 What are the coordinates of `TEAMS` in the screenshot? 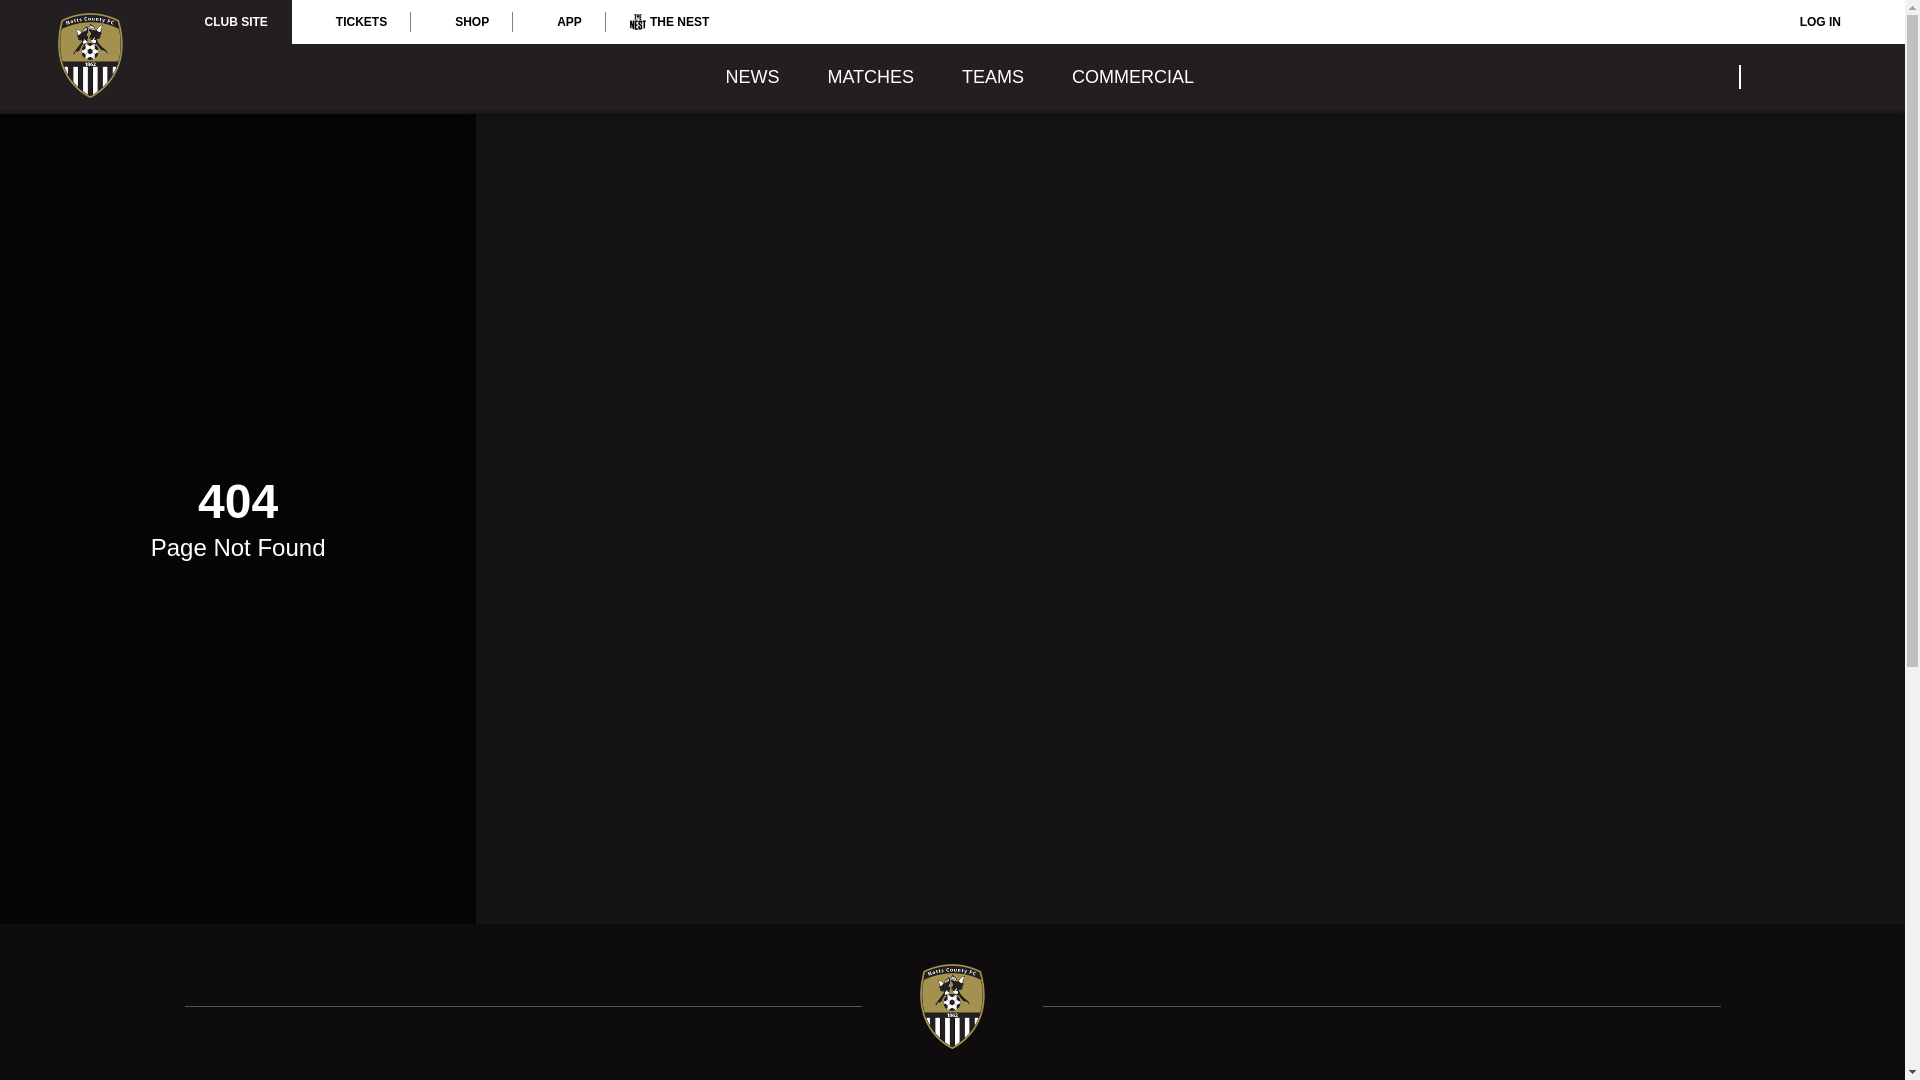 It's located at (992, 77).